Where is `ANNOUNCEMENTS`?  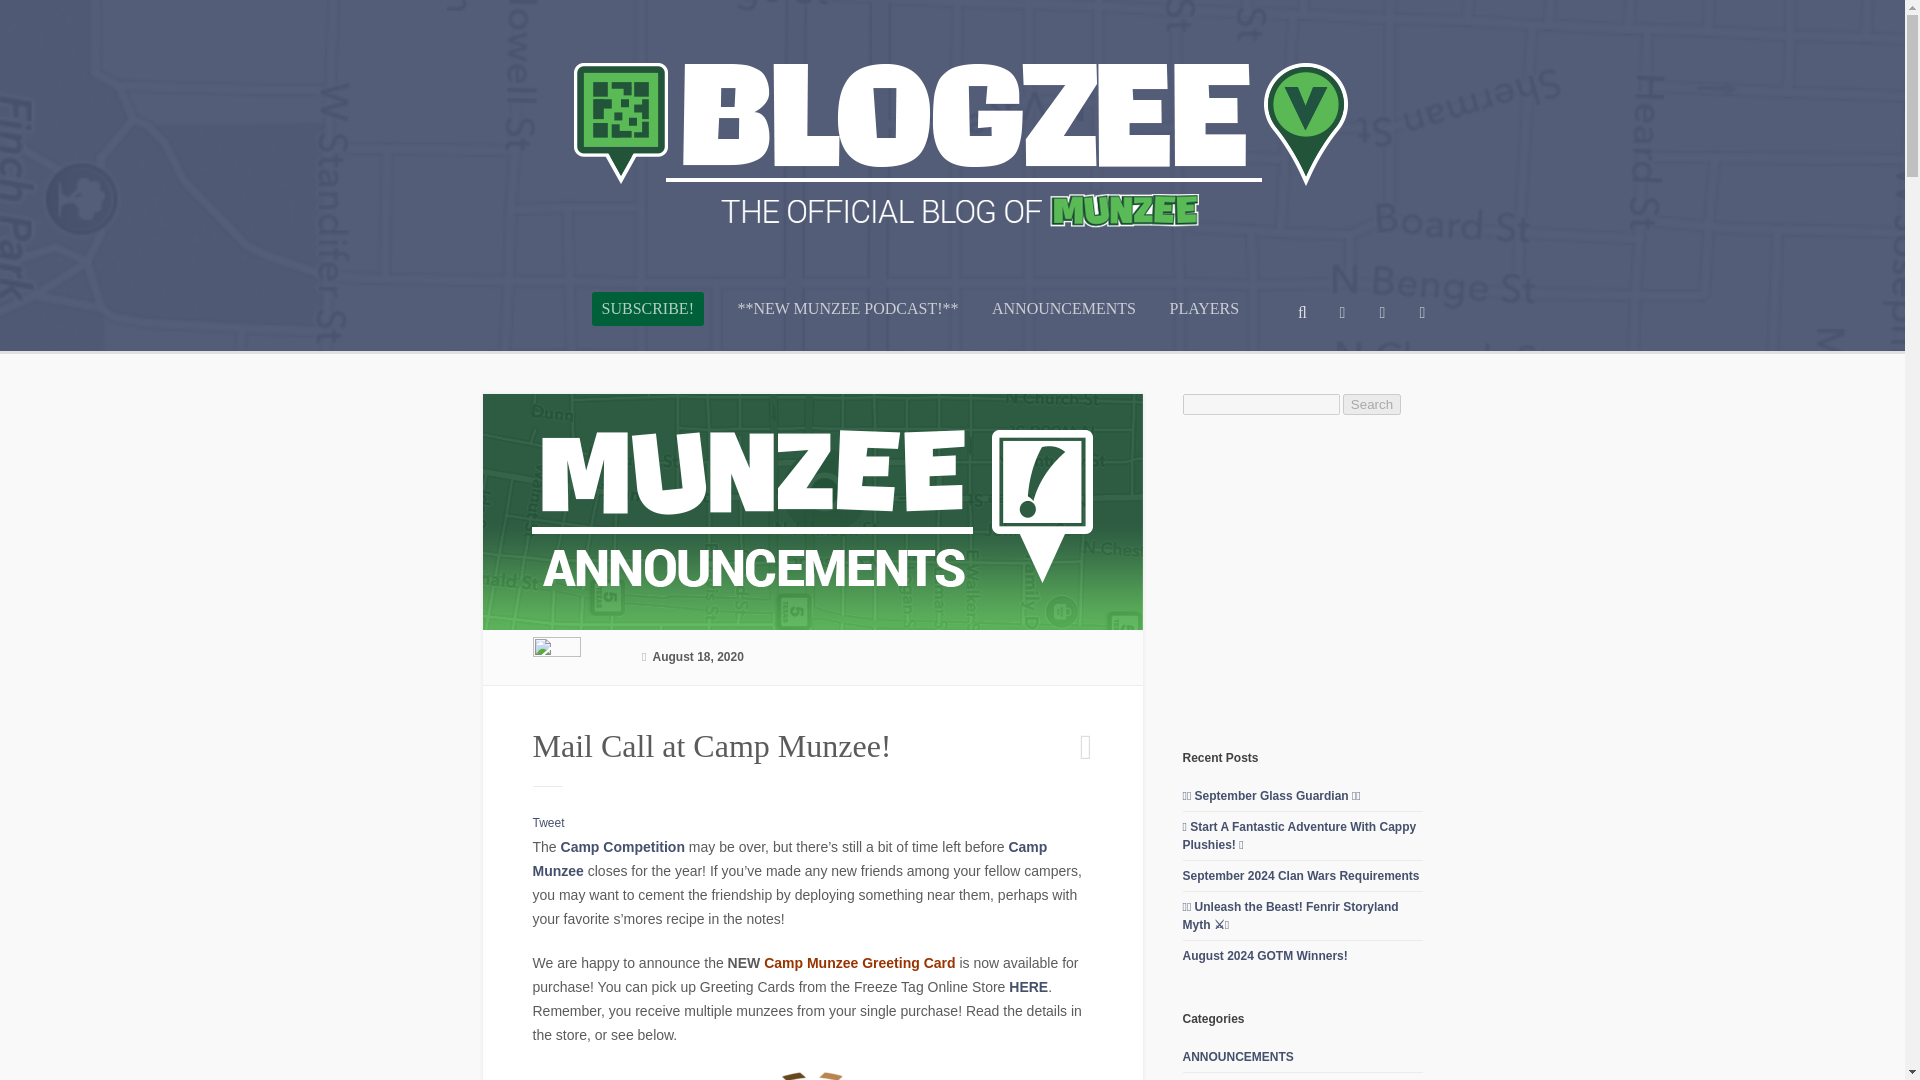 ANNOUNCEMENTS is located at coordinates (1064, 324).